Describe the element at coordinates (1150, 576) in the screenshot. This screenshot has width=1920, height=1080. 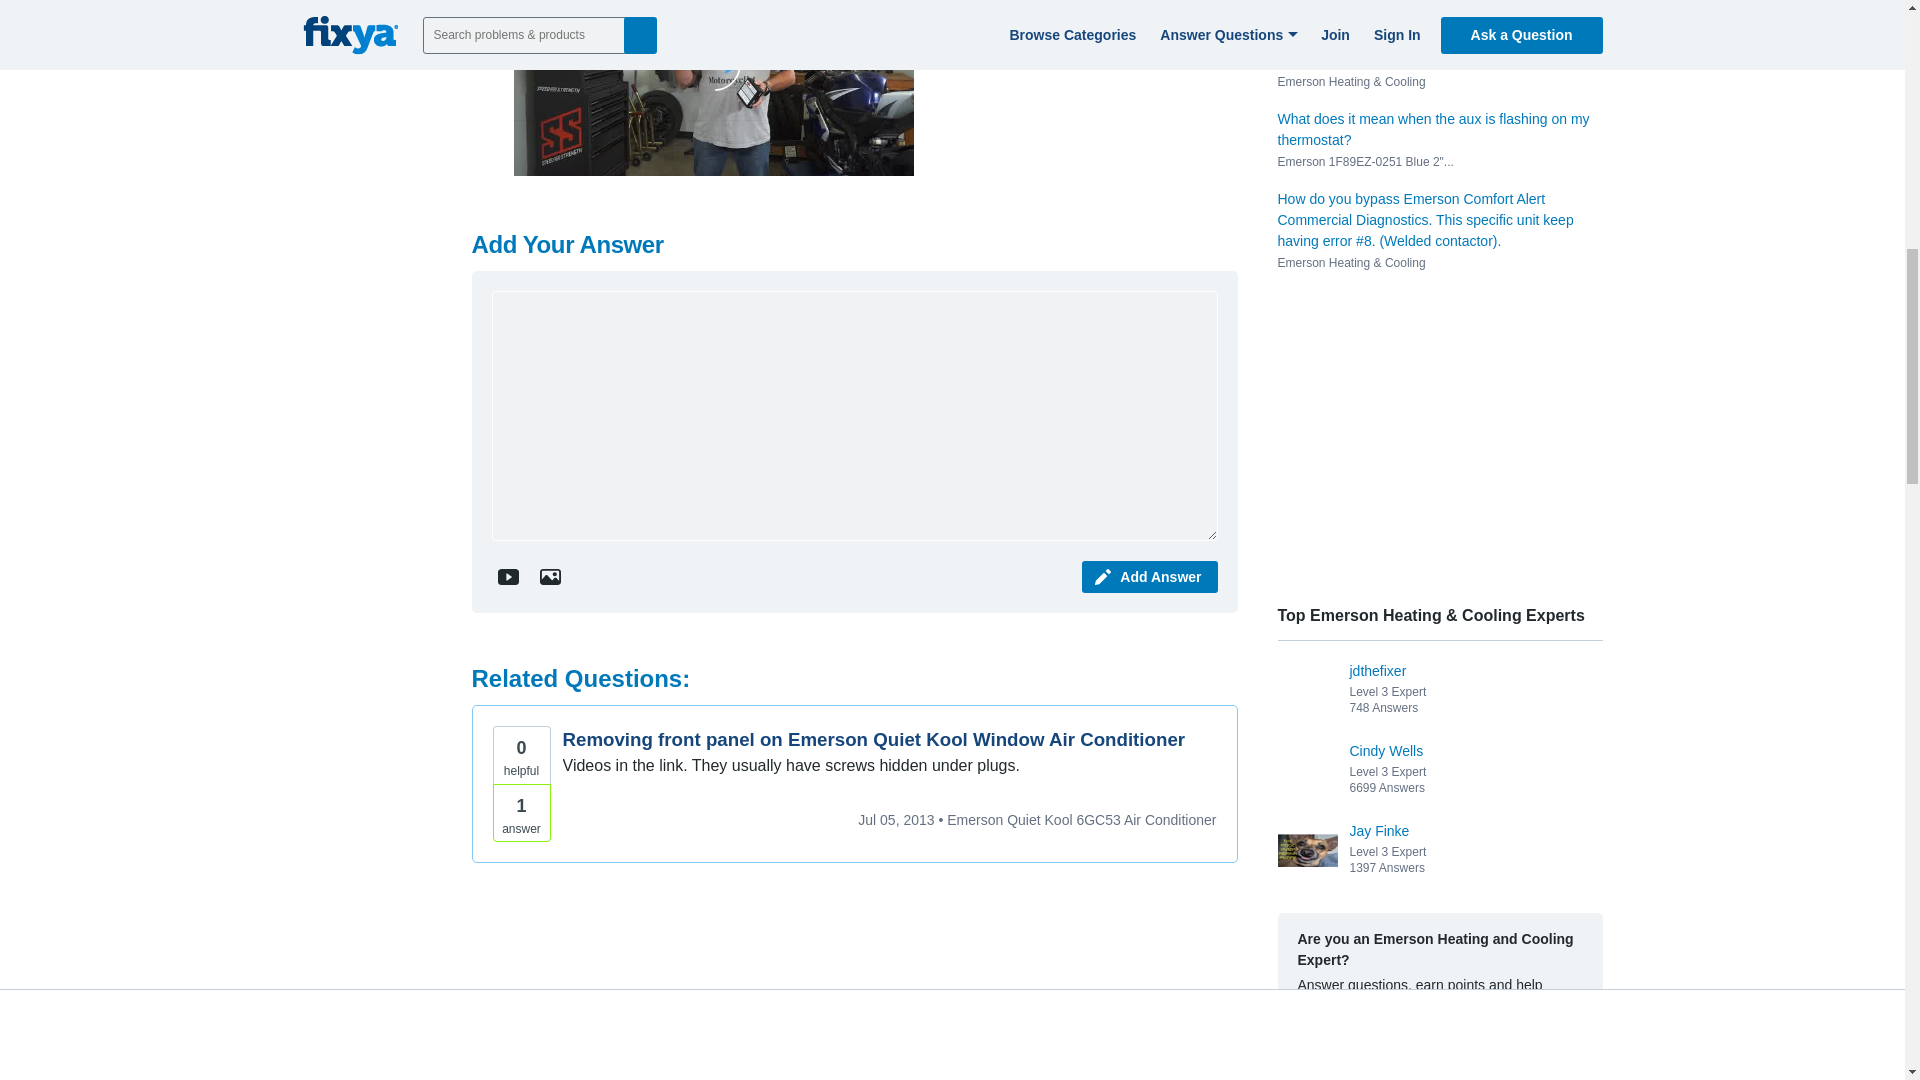
I see `Add Answer` at that location.